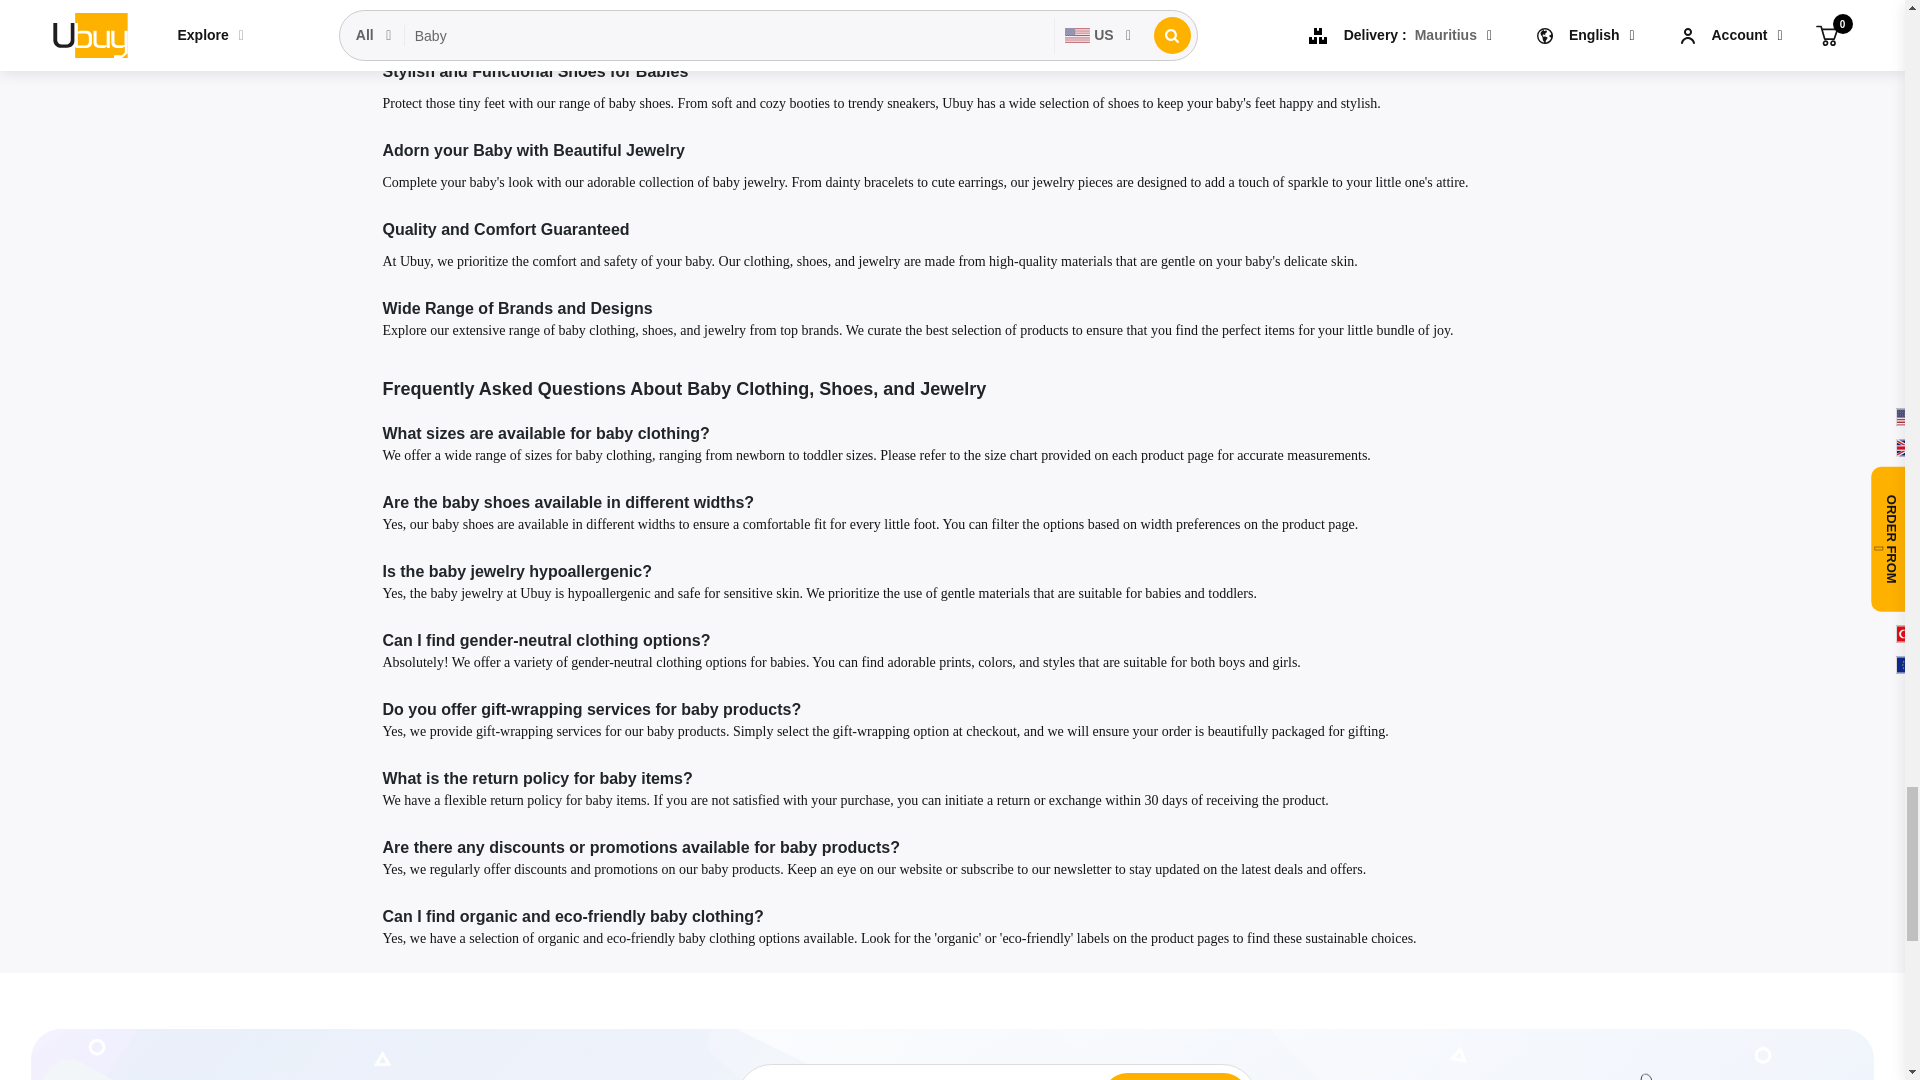 This screenshot has height=1080, width=1920. I want to click on Subscribe, so click(1167, 1078).